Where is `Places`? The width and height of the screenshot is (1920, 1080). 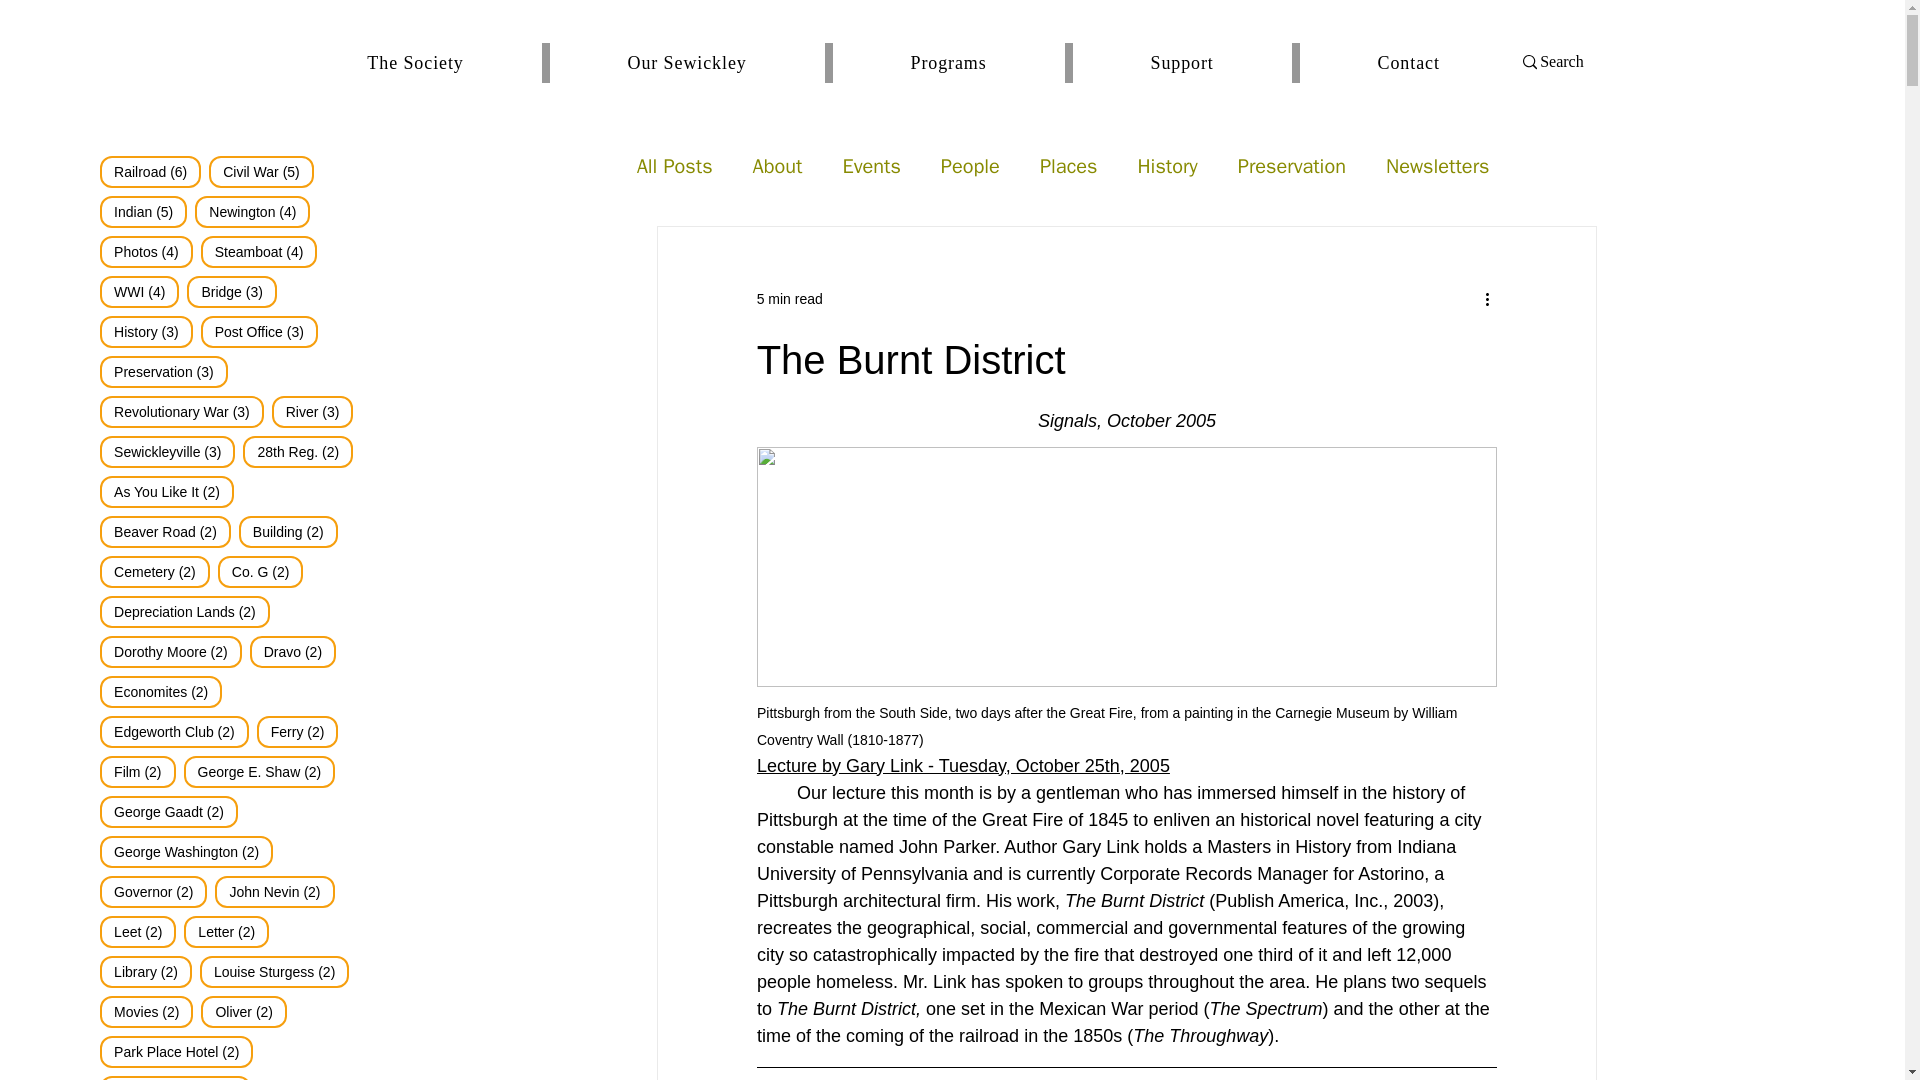
Places is located at coordinates (1069, 166).